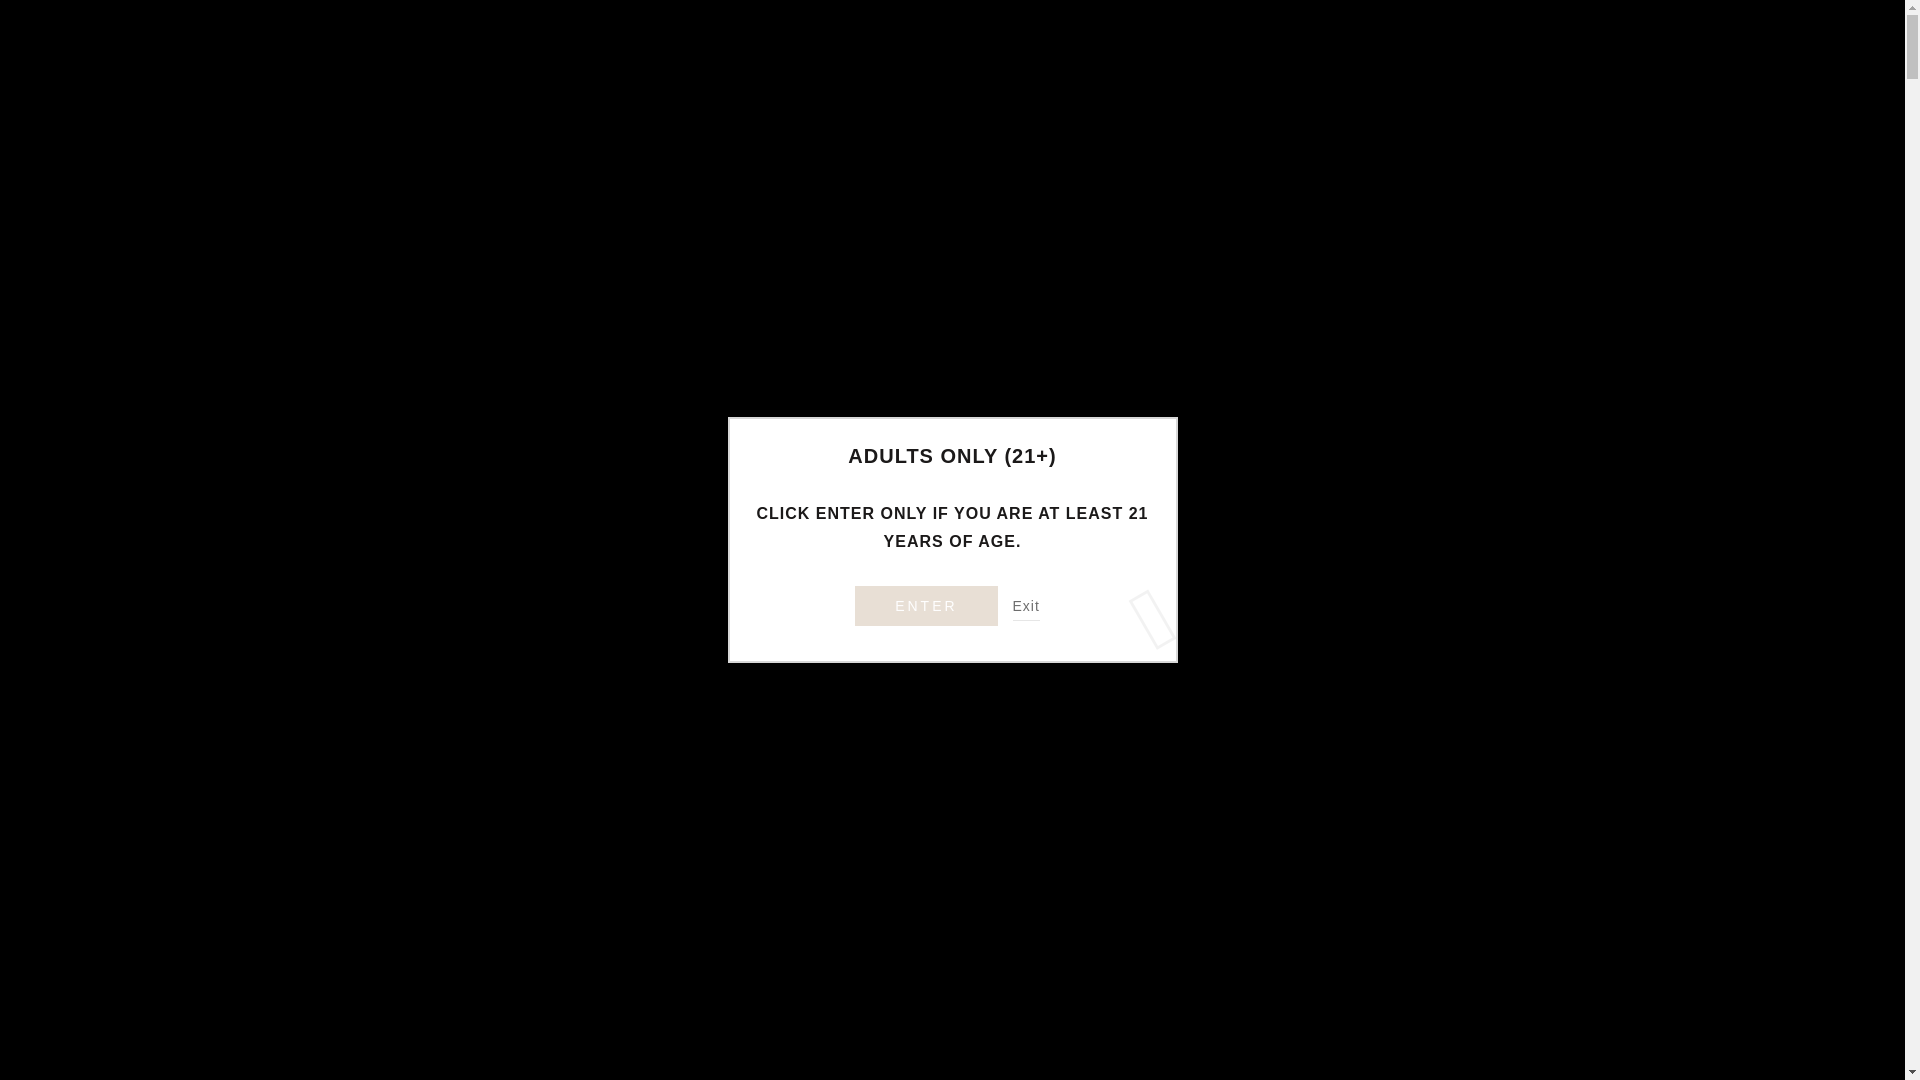  What do you see at coordinates (844, 171) in the screenshot?
I see `EJUICE` at bounding box center [844, 171].